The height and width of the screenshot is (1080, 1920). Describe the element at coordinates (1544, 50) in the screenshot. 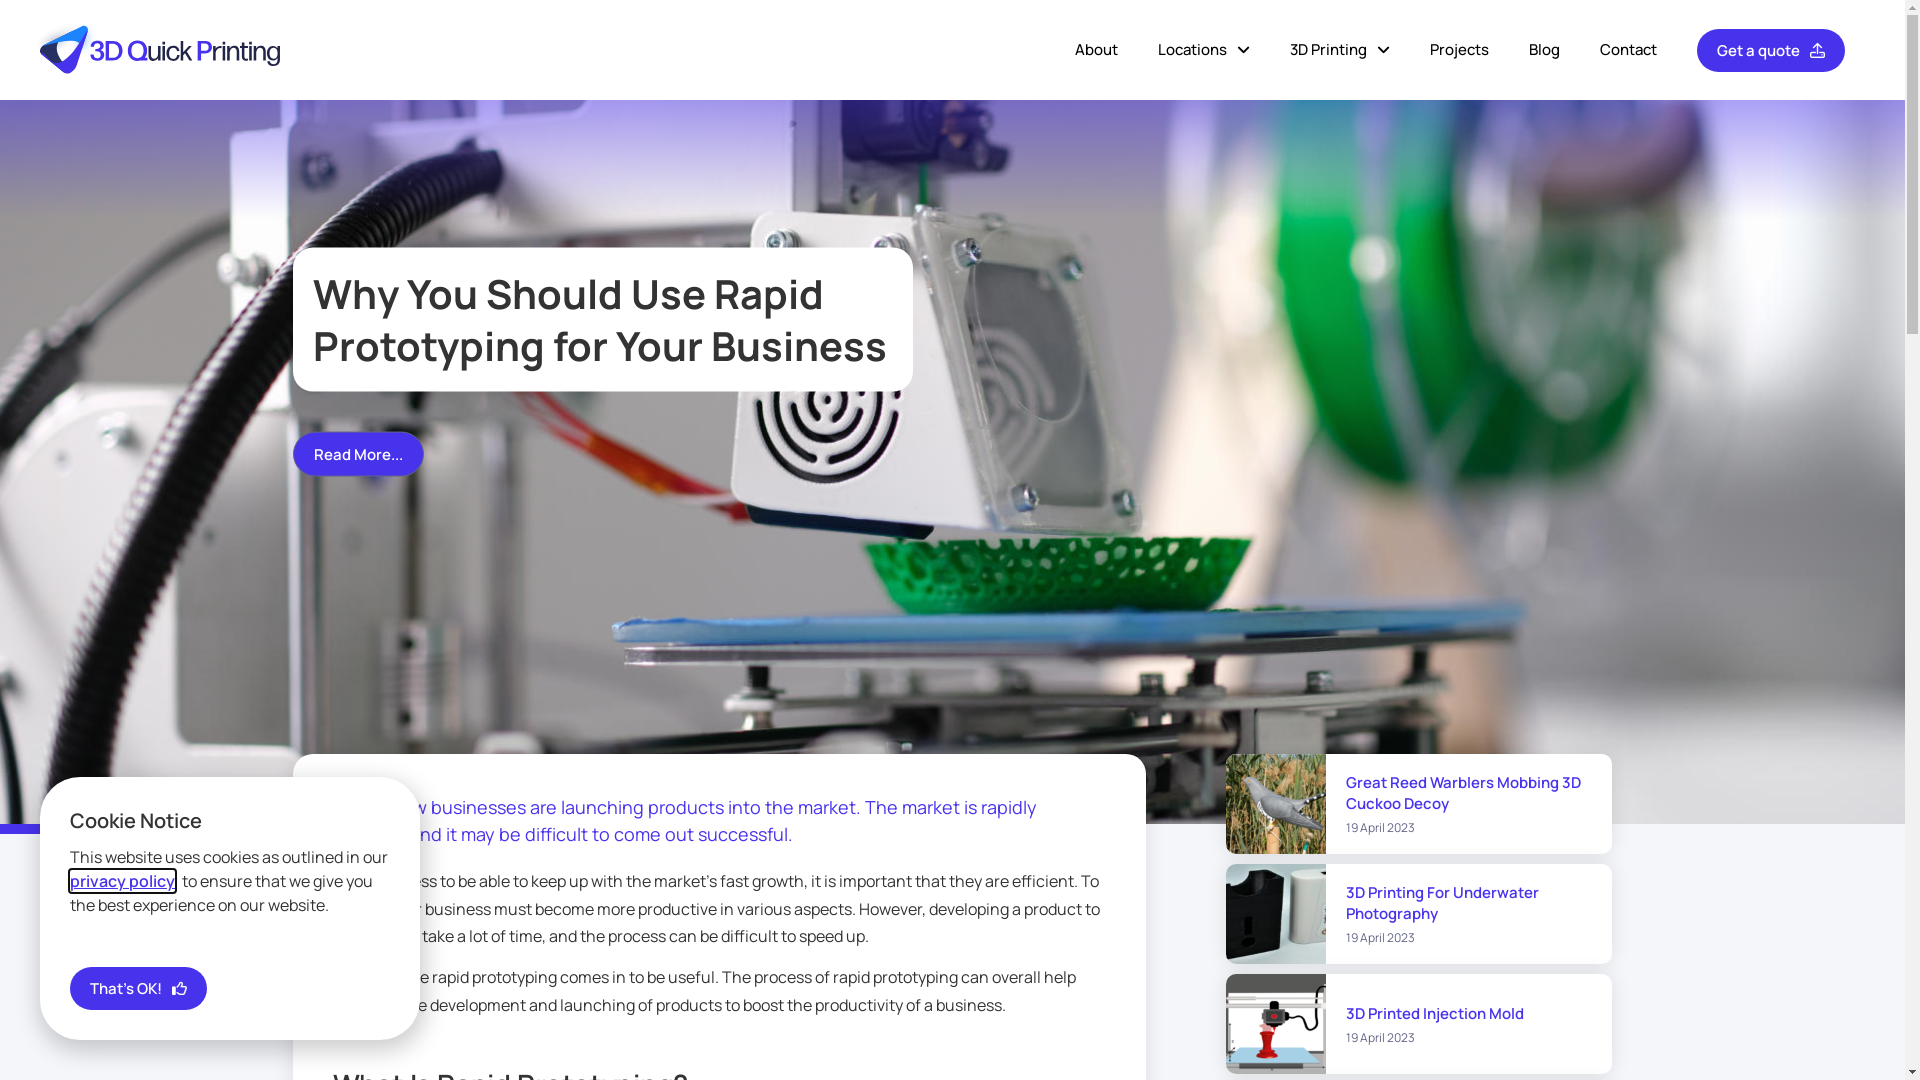

I see `Blog` at that location.